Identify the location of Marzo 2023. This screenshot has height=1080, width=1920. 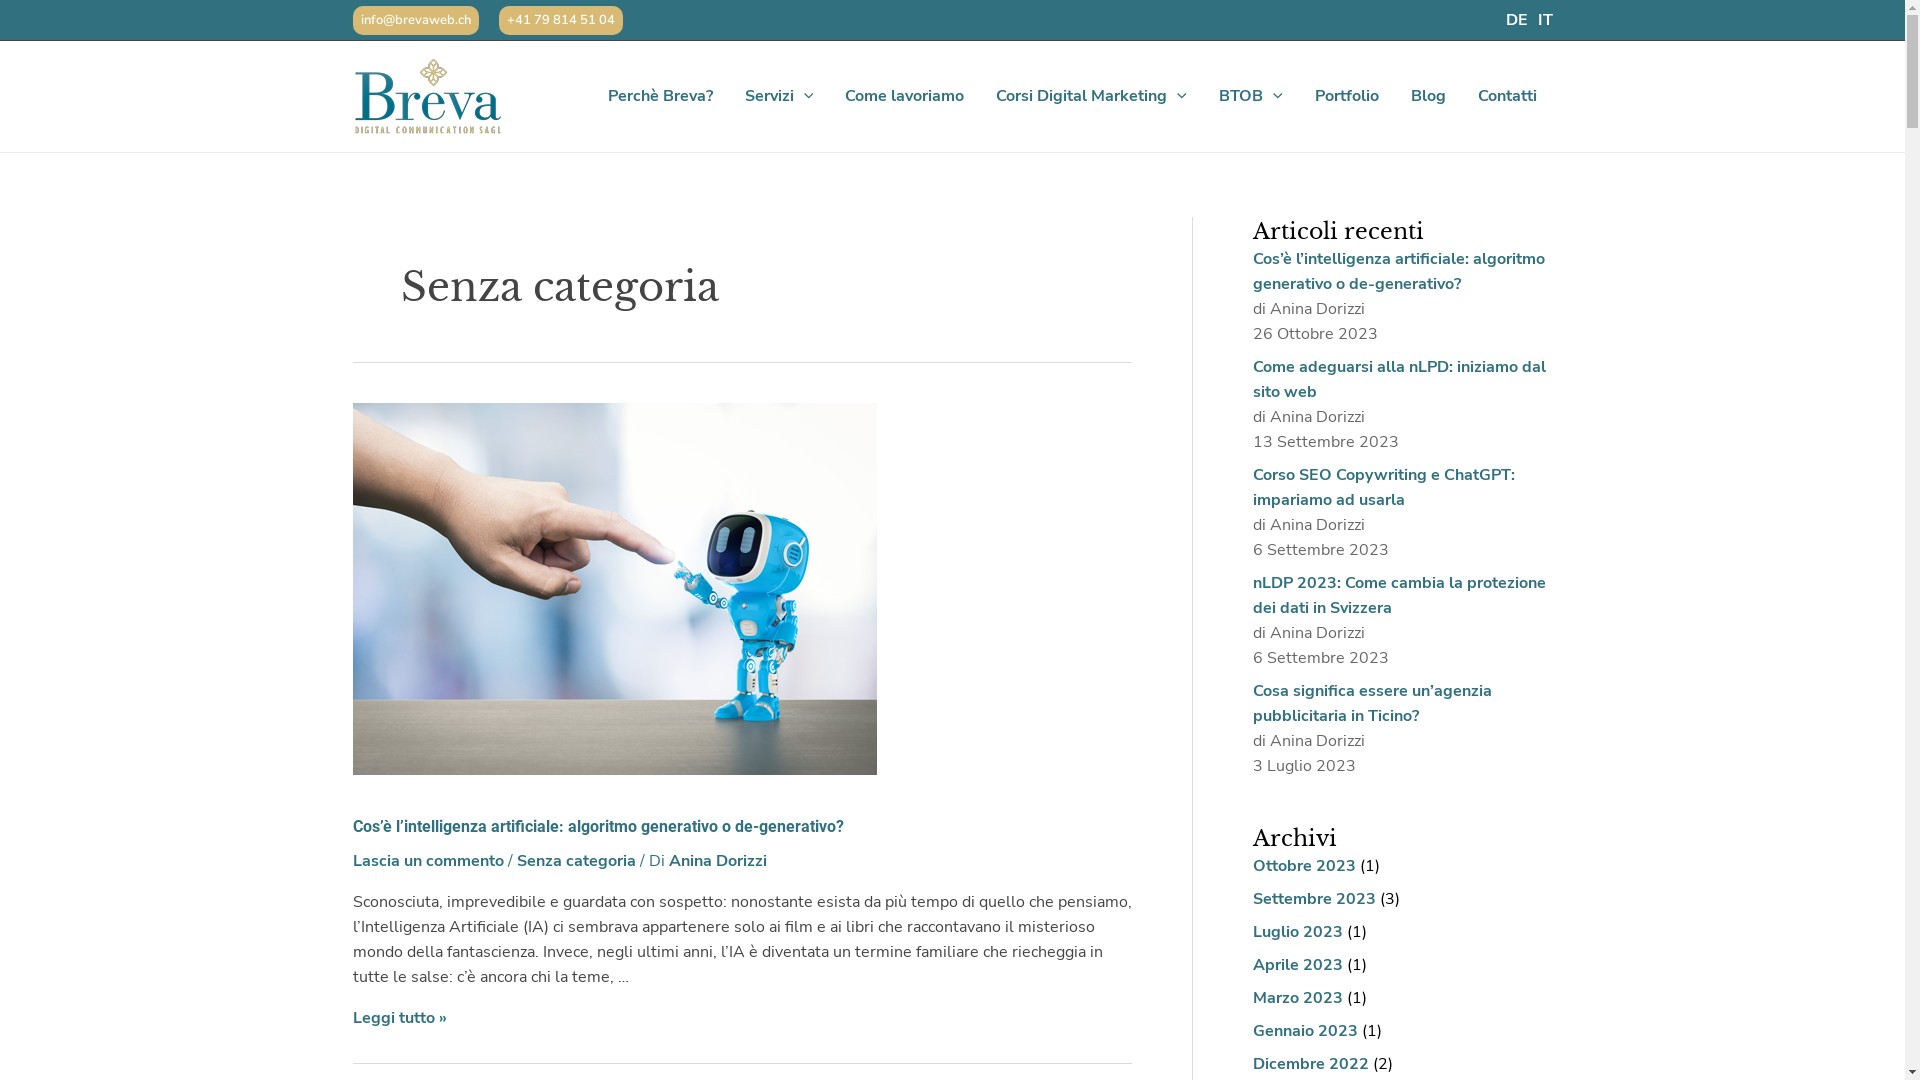
(1297, 998).